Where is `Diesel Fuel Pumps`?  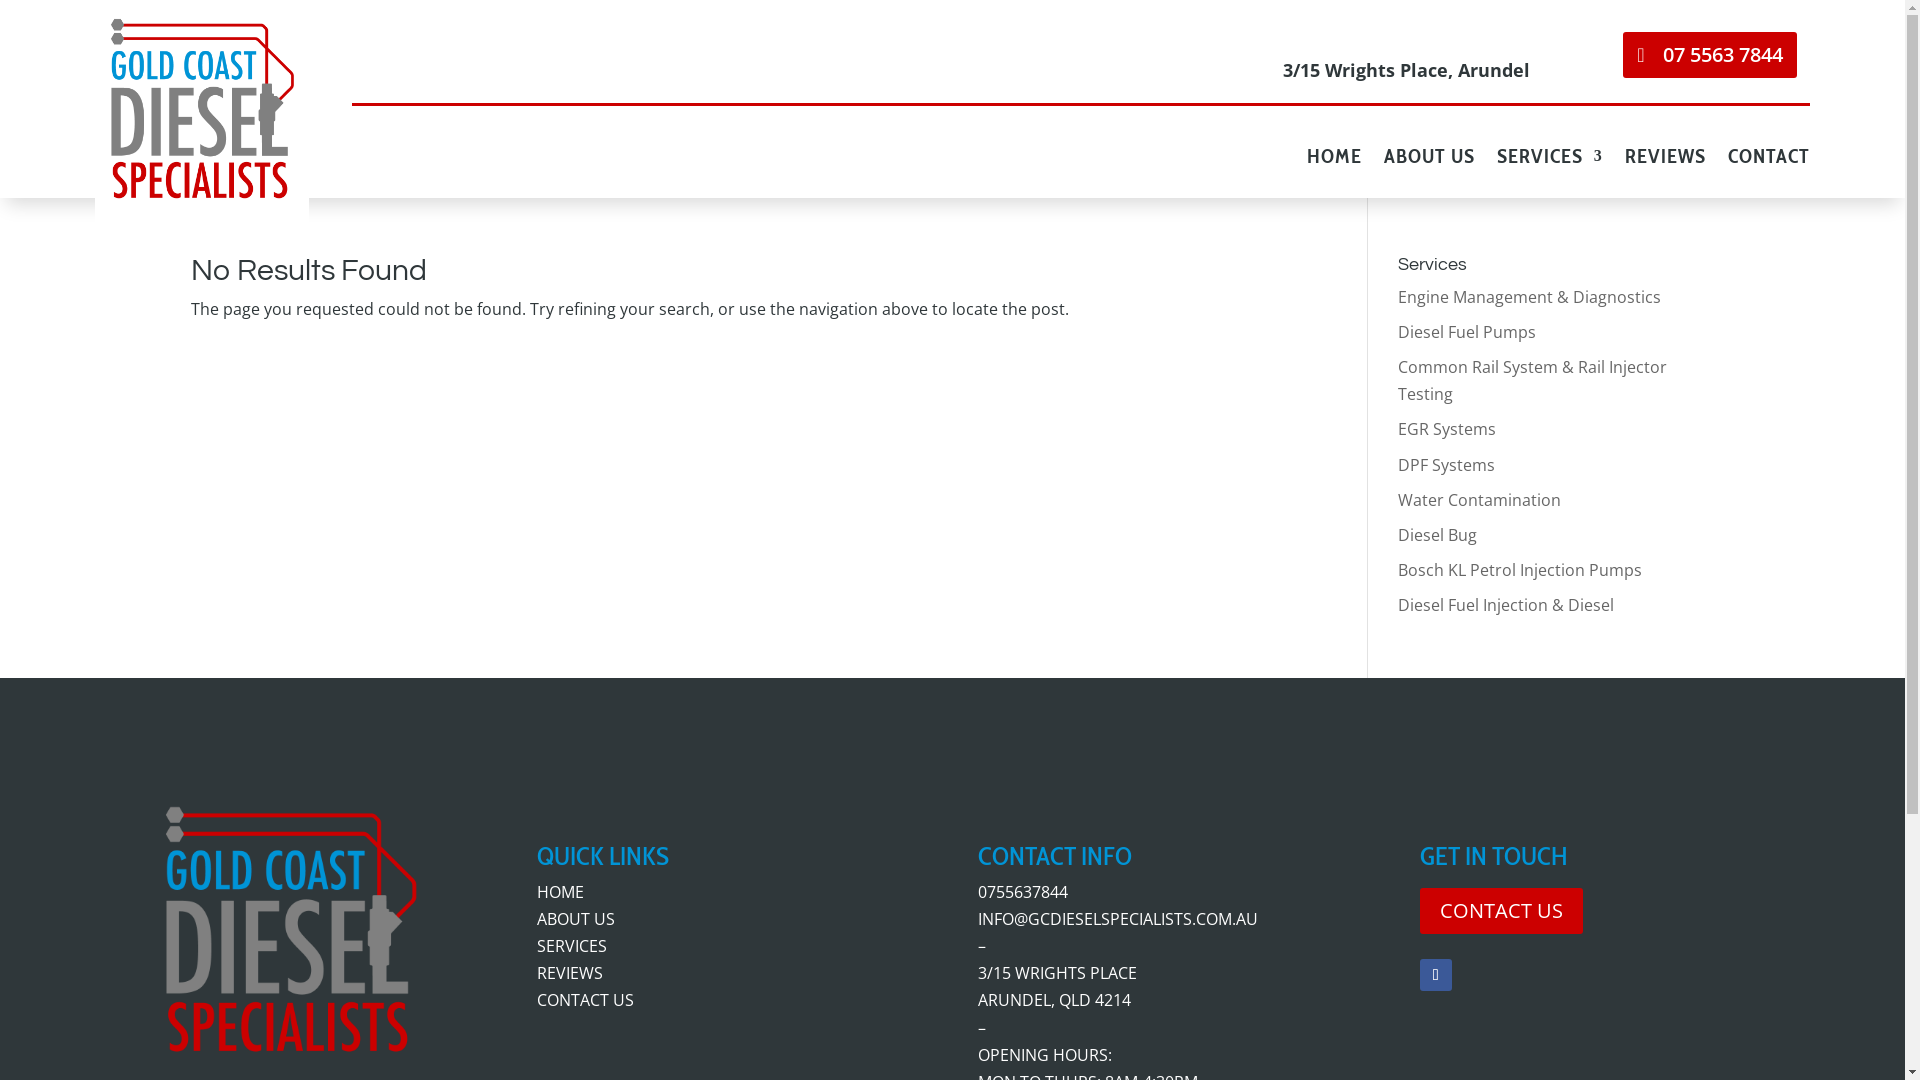 Diesel Fuel Pumps is located at coordinates (1467, 332).